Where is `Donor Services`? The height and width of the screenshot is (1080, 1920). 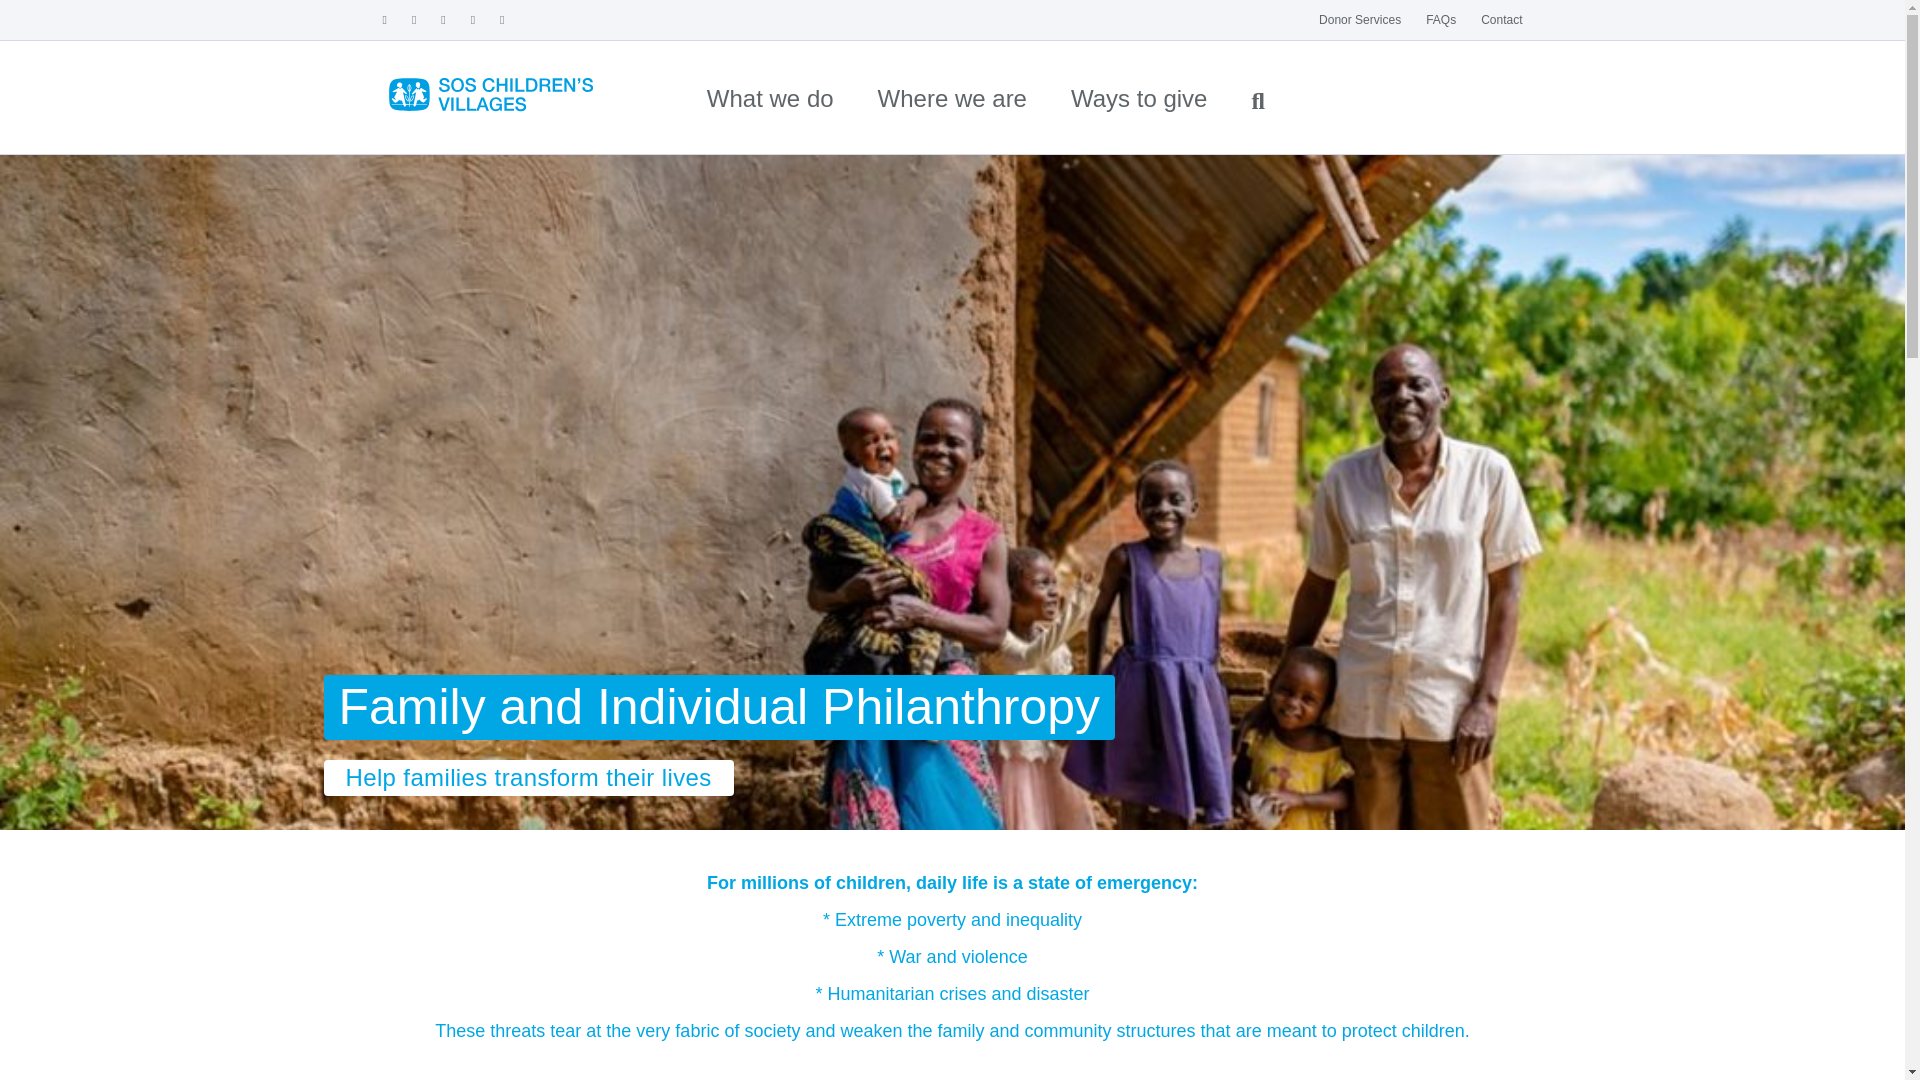 Donor Services is located at coordinates (1360, 20).